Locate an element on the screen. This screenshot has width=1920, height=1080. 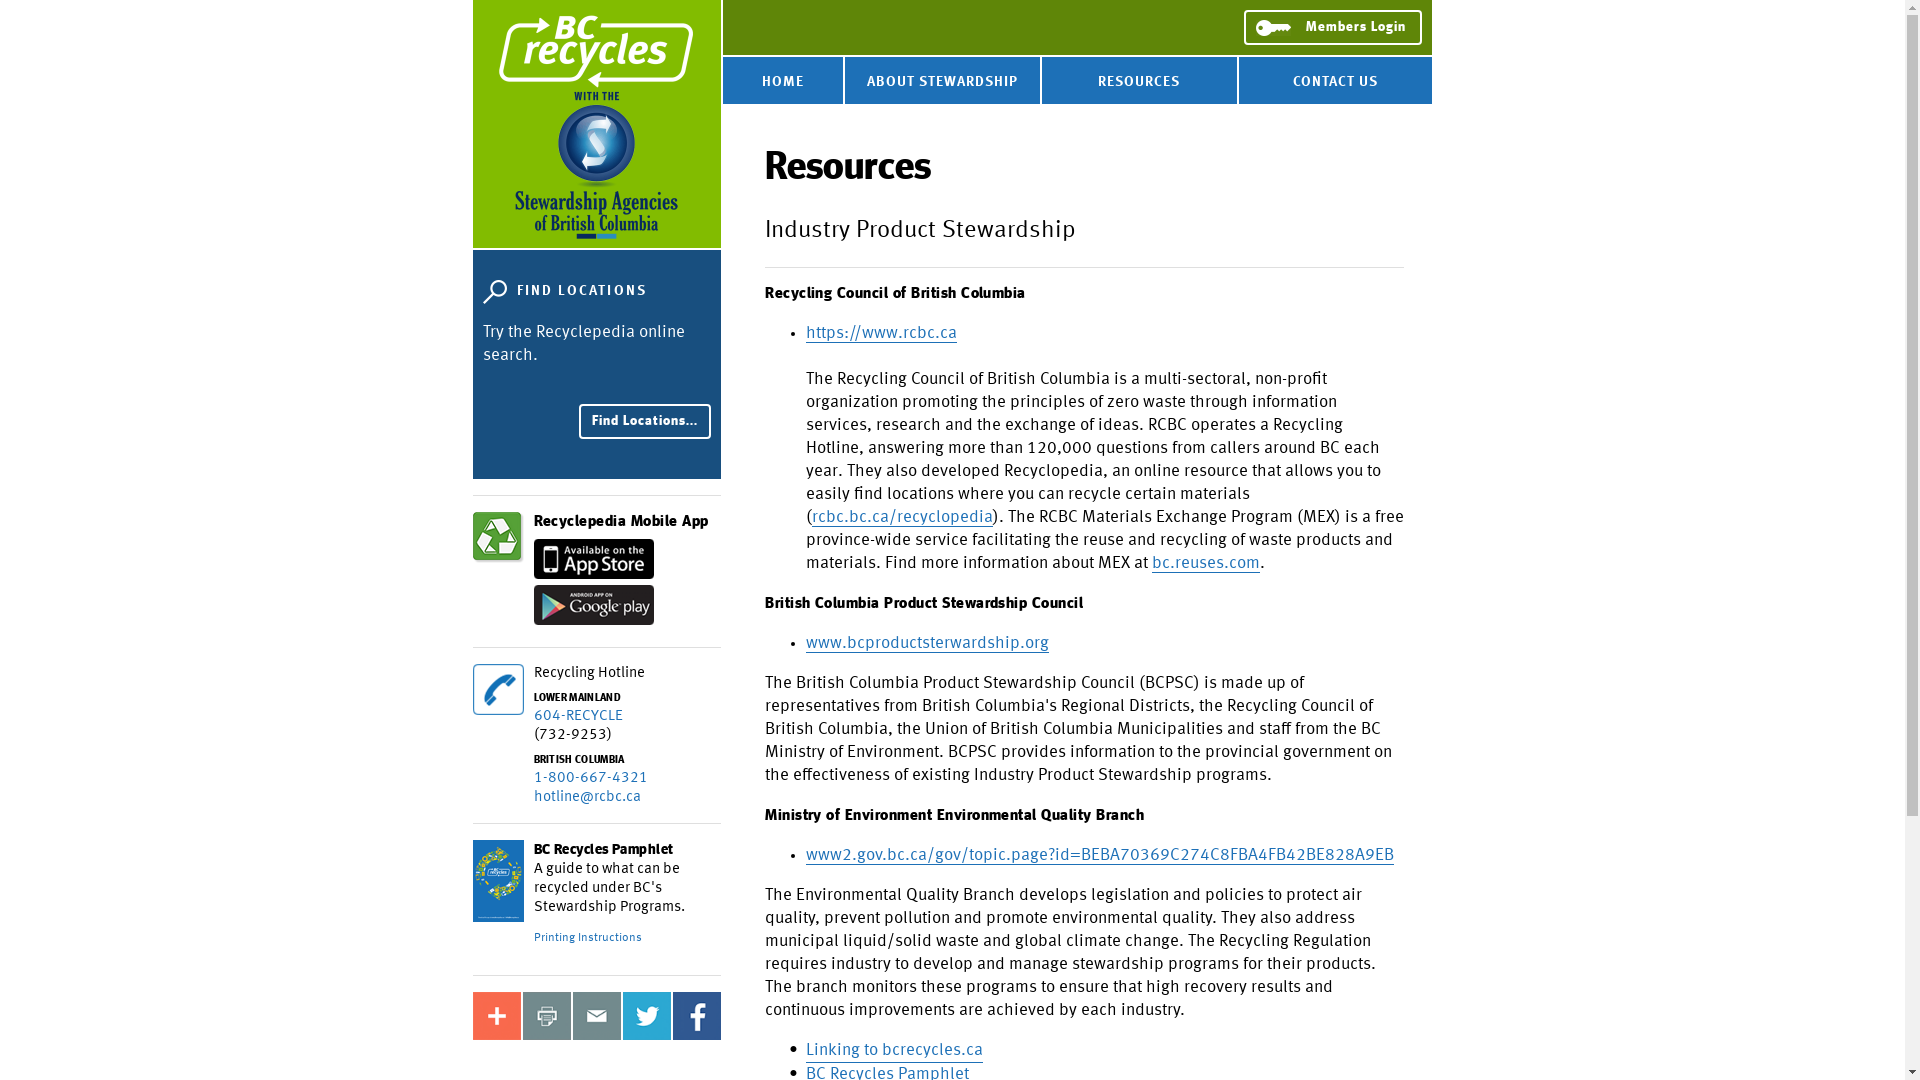
bc.reuses.com is located at coordinates (1206, 564).